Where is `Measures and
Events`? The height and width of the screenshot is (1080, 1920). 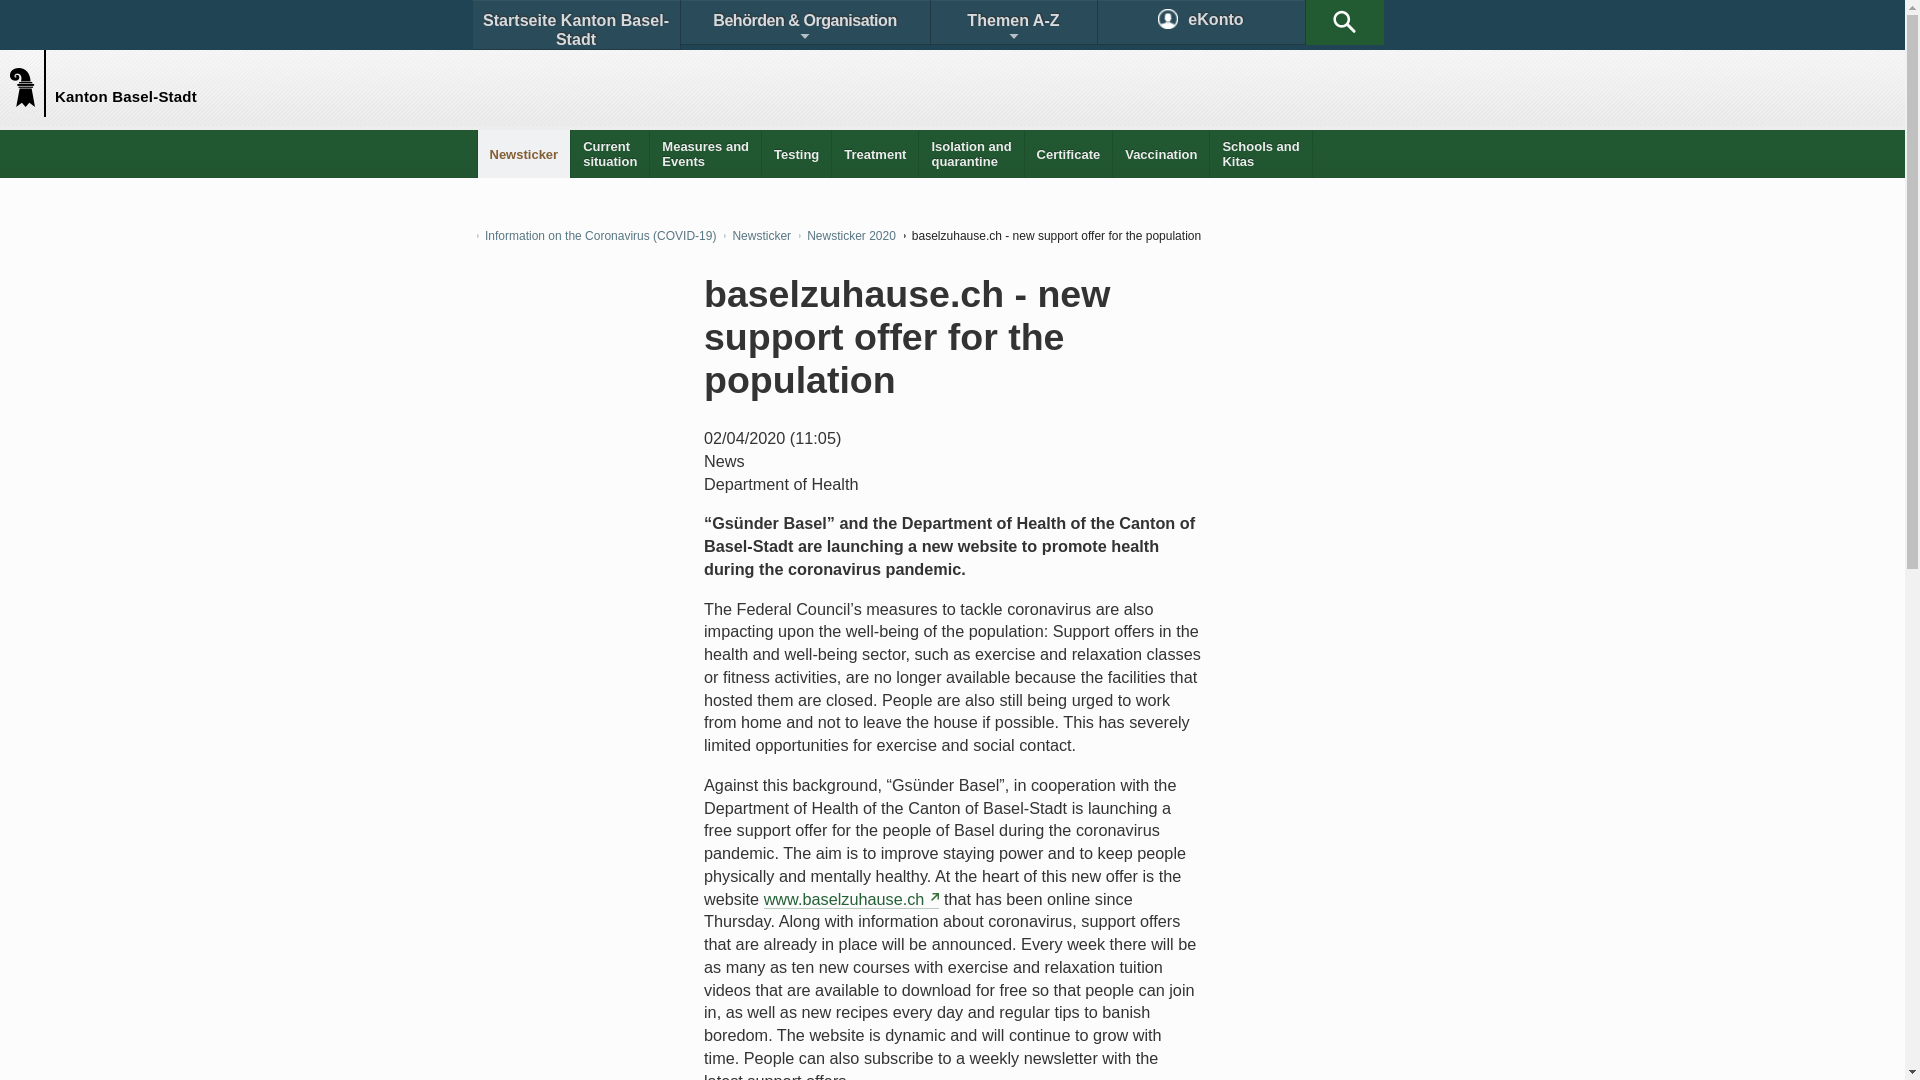
Measures and
Events is located at coordinates (706, 154).